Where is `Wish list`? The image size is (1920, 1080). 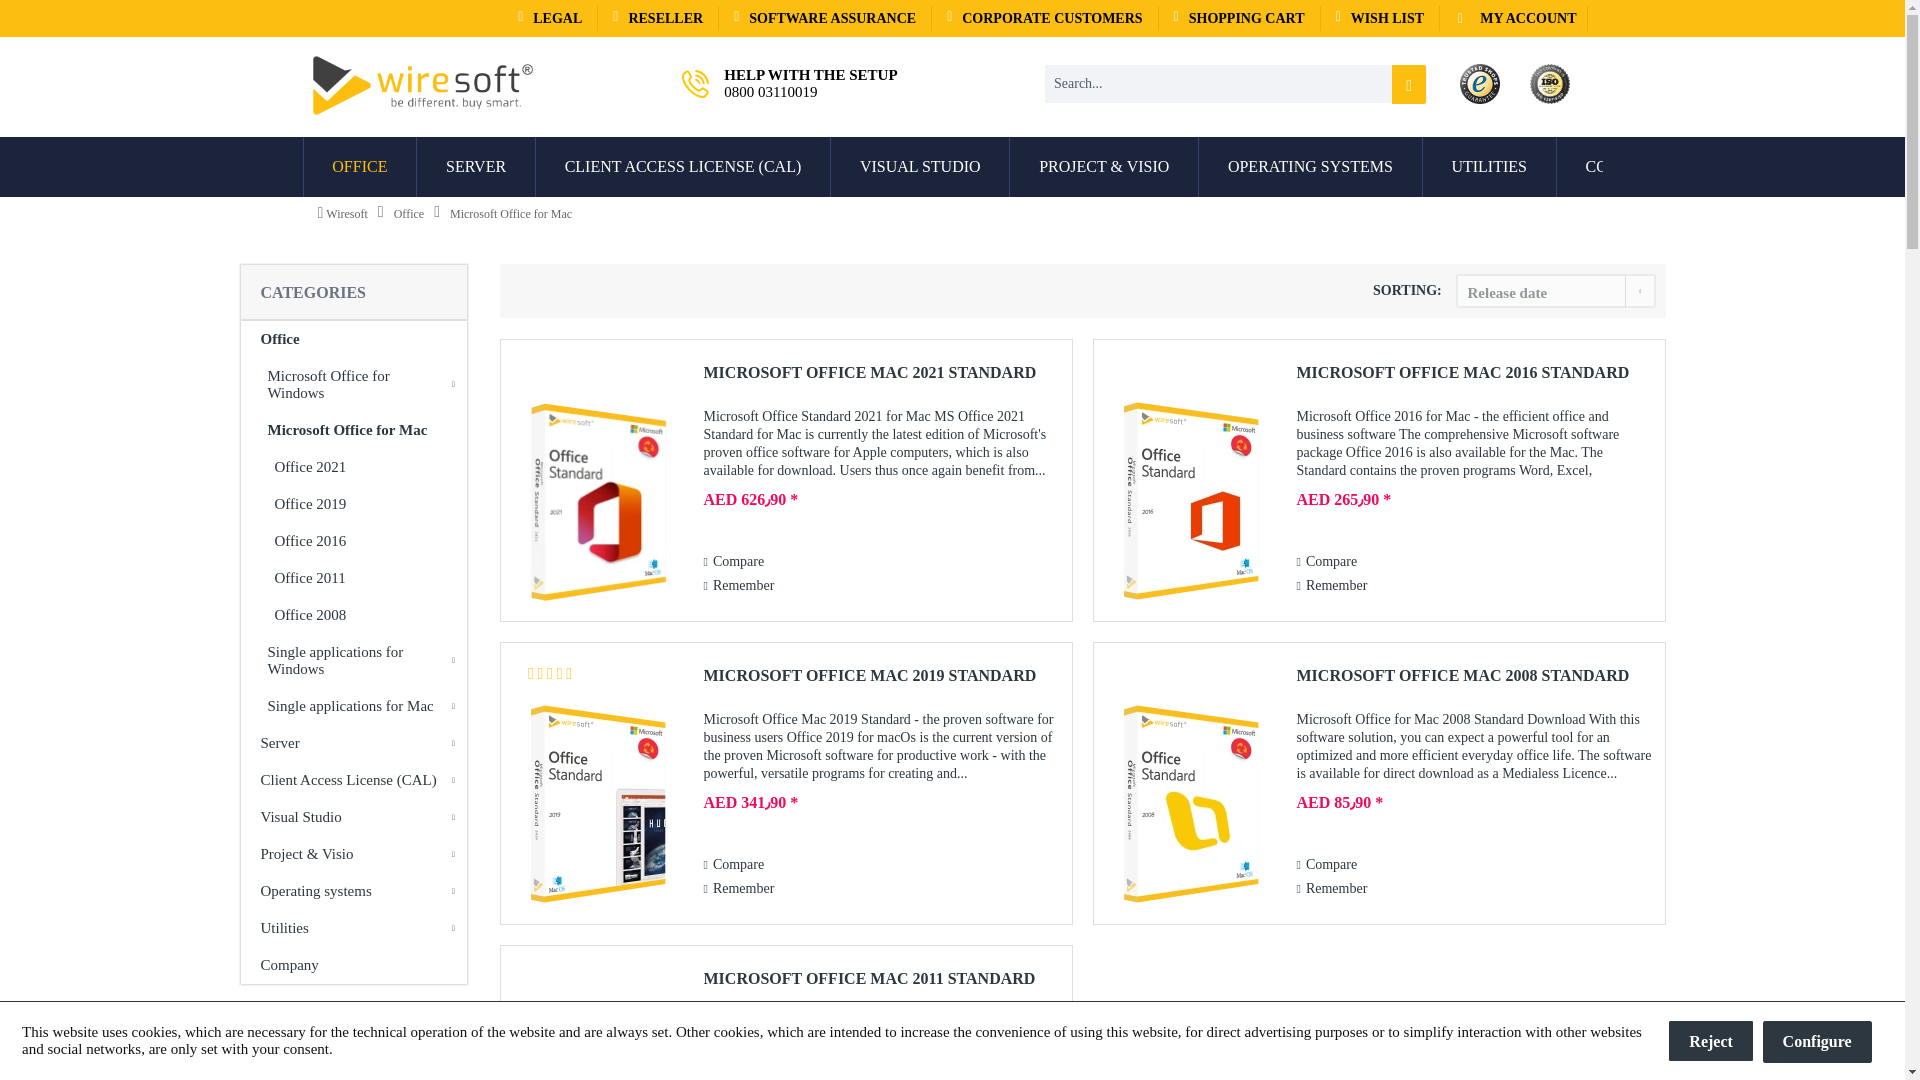
Wish list is located at coordinates (1380, 18).